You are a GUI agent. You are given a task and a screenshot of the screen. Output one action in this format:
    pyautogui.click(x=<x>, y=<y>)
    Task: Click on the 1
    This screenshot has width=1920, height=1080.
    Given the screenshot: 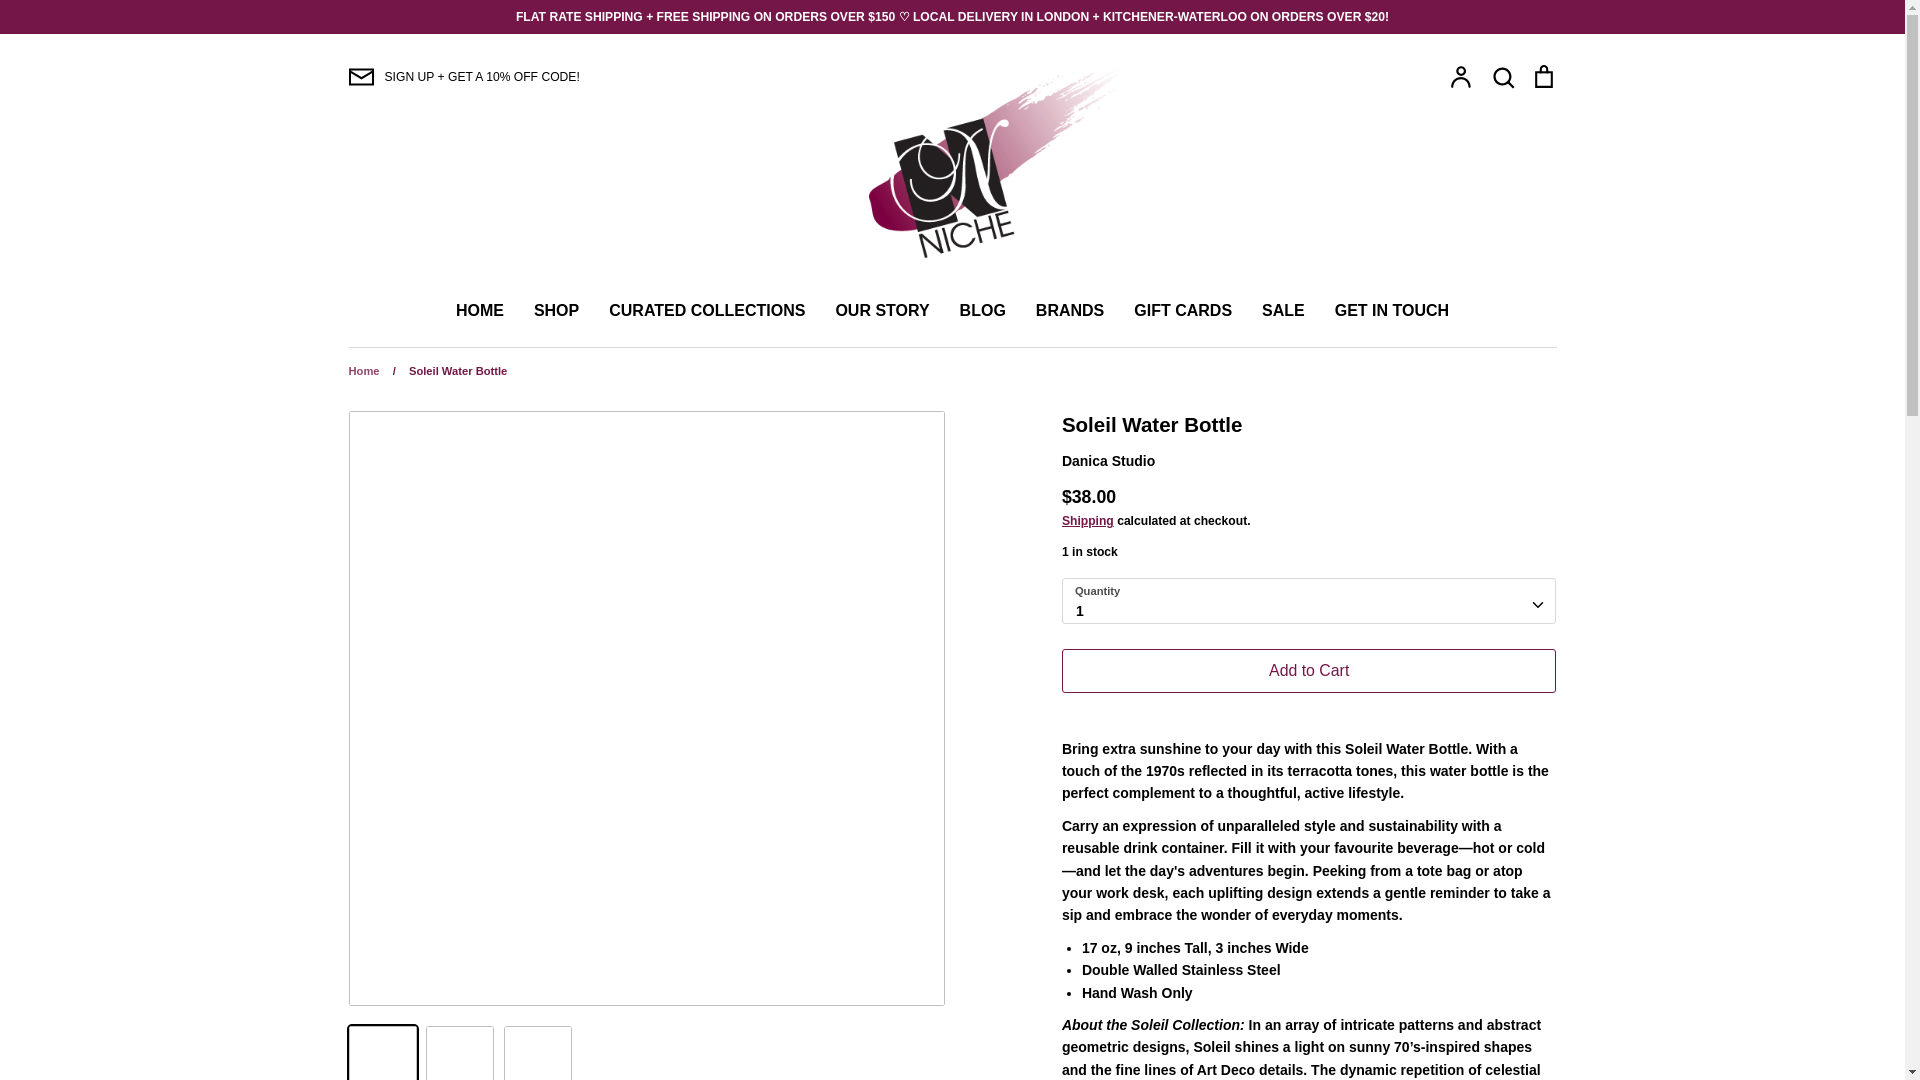 What is the action you would take?
    pyautogui.click(x=1309, y=601)
    